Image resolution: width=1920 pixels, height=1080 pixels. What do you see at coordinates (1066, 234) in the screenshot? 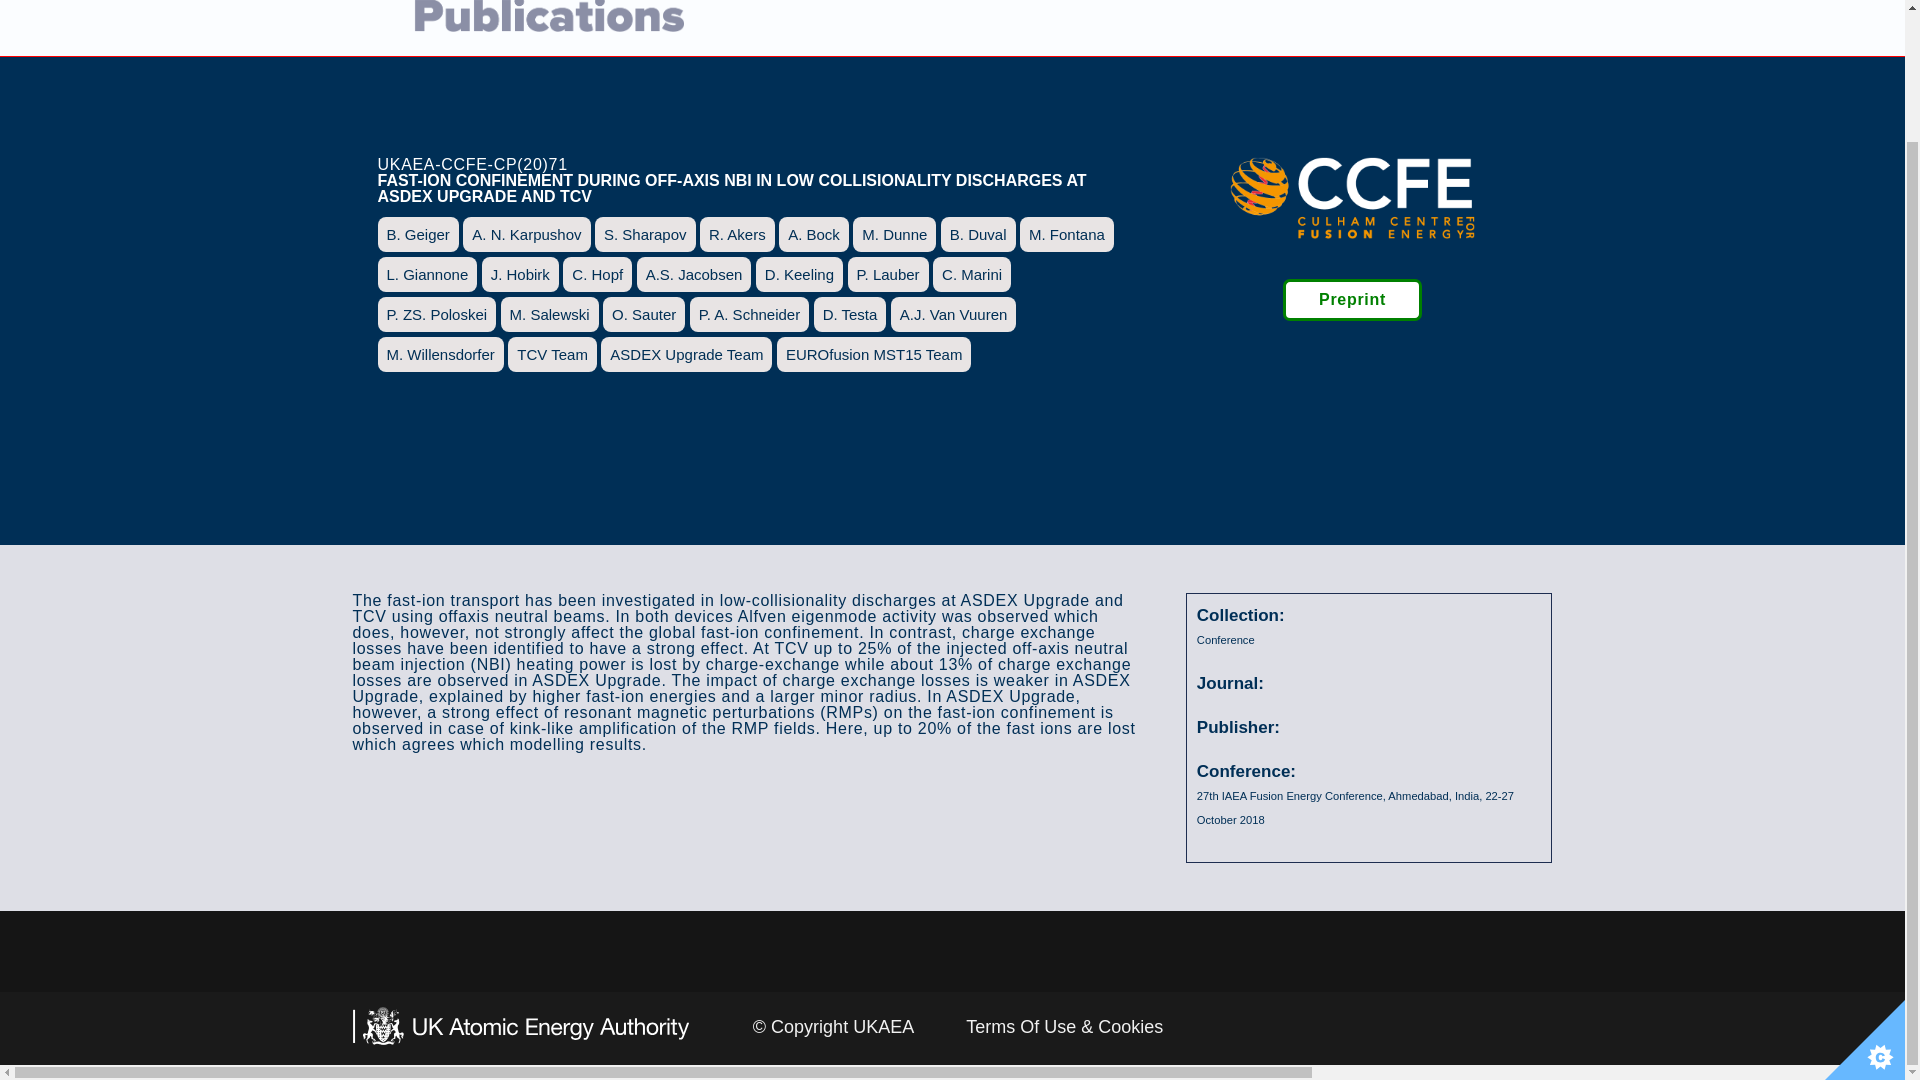
I see `M. Fontana` at bounding box center [1066, 234].